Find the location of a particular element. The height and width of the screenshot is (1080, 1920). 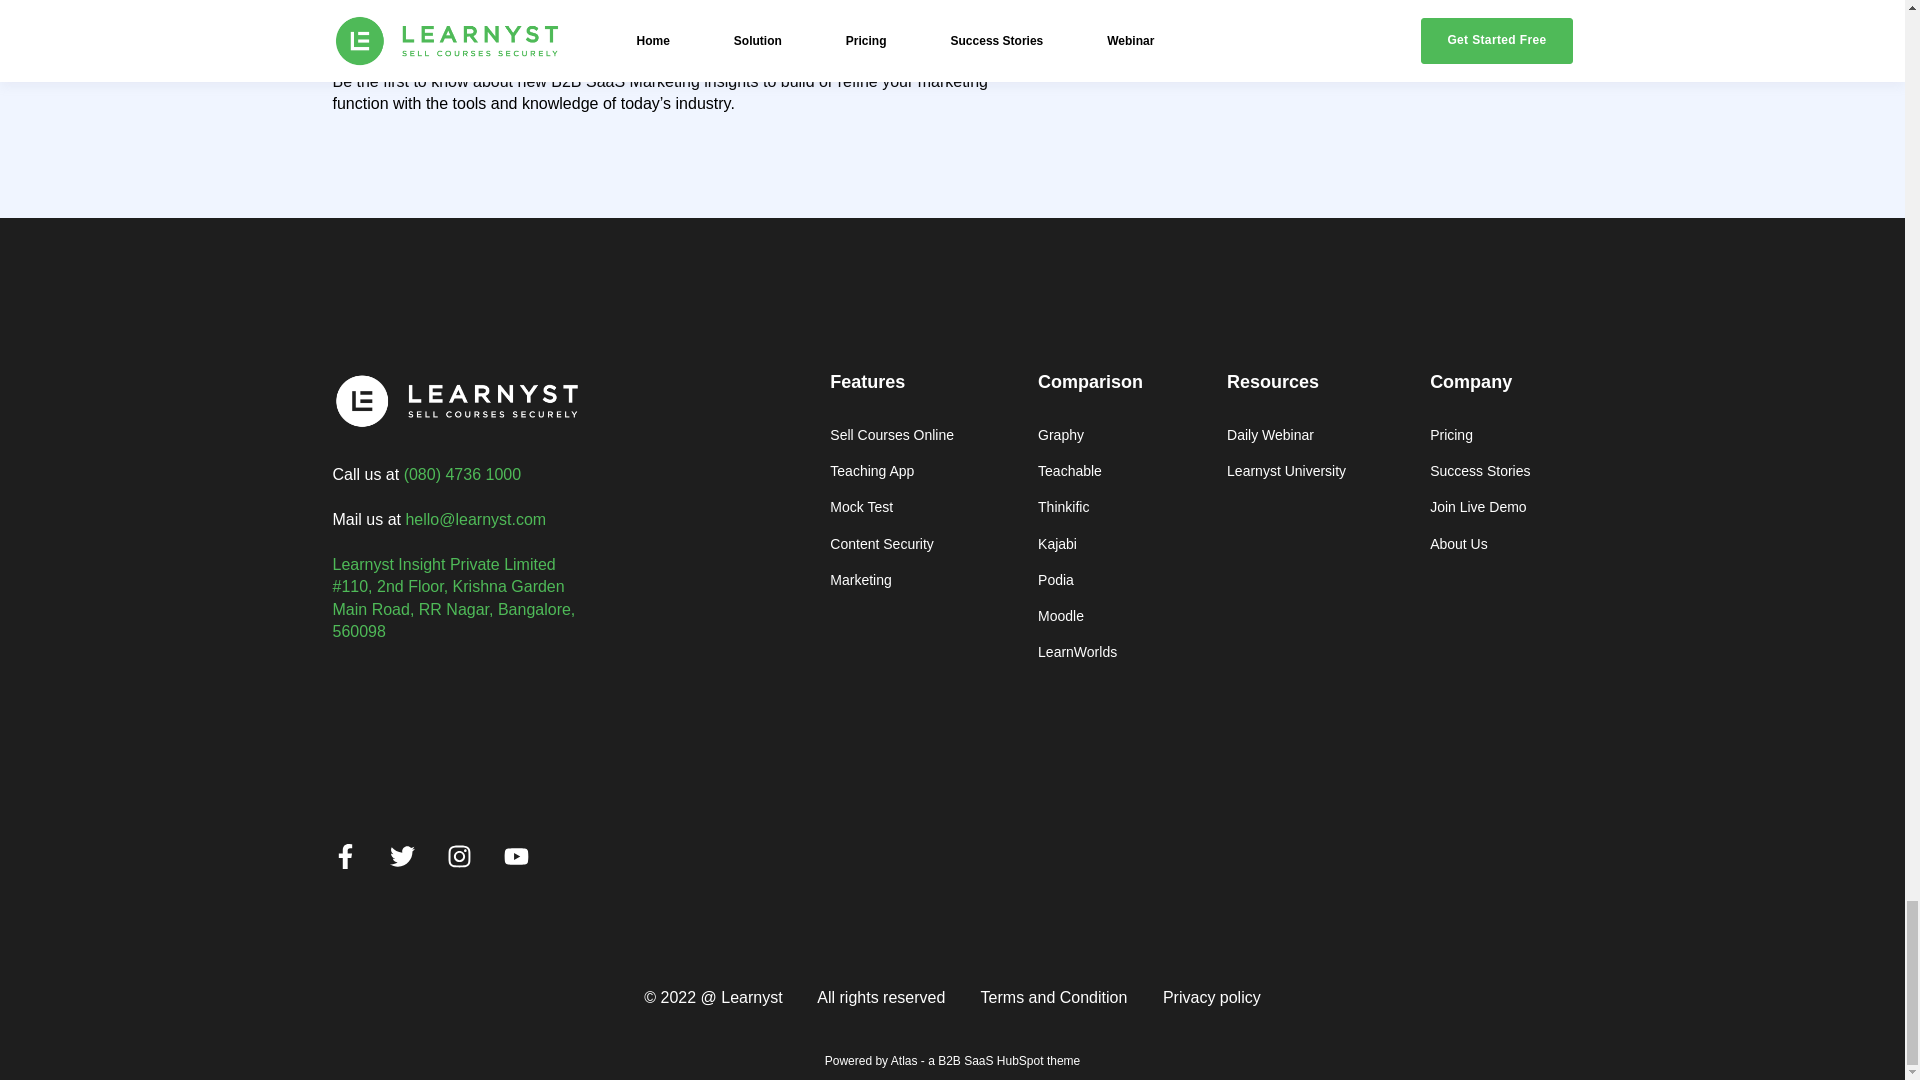

Teaching App is located at coordinates (892, 471).